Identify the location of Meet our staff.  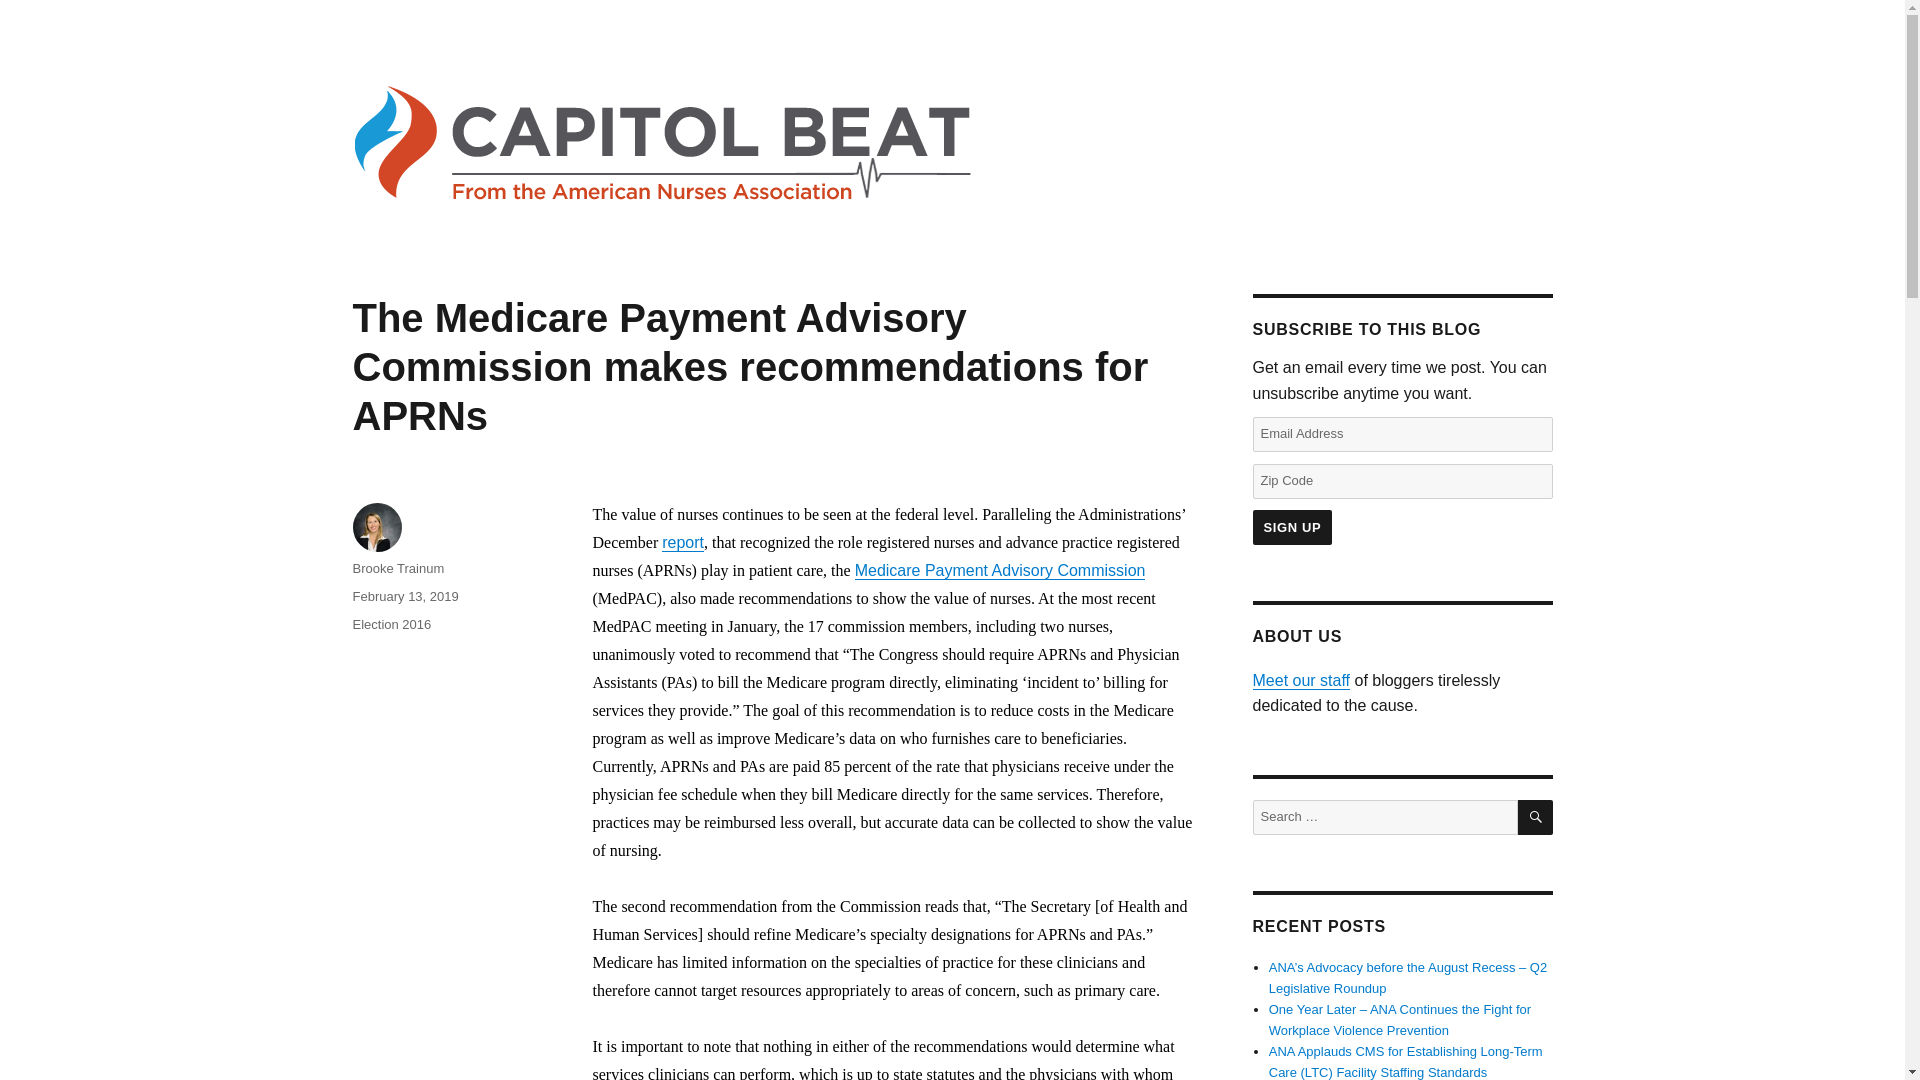
(1300, 680).